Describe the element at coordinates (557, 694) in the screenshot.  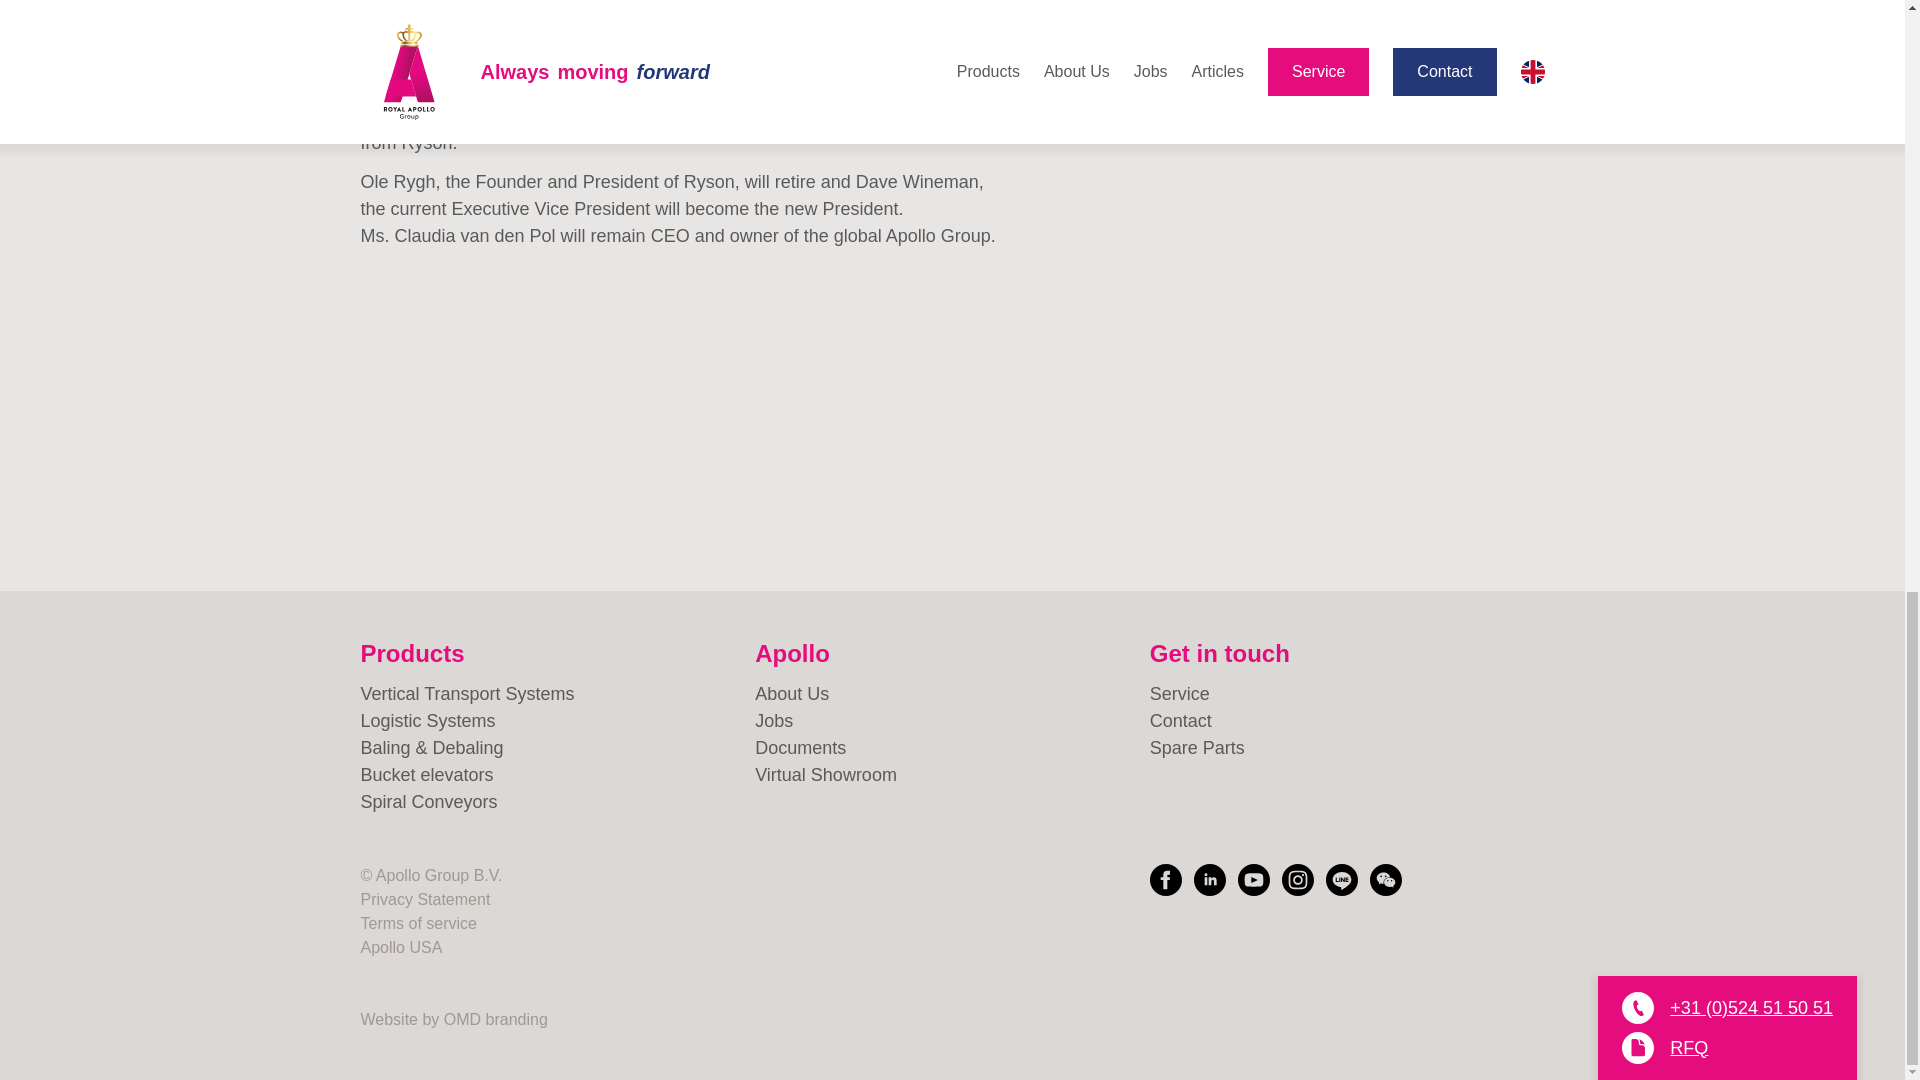
I see `Vertical Transport Systems` at that location.